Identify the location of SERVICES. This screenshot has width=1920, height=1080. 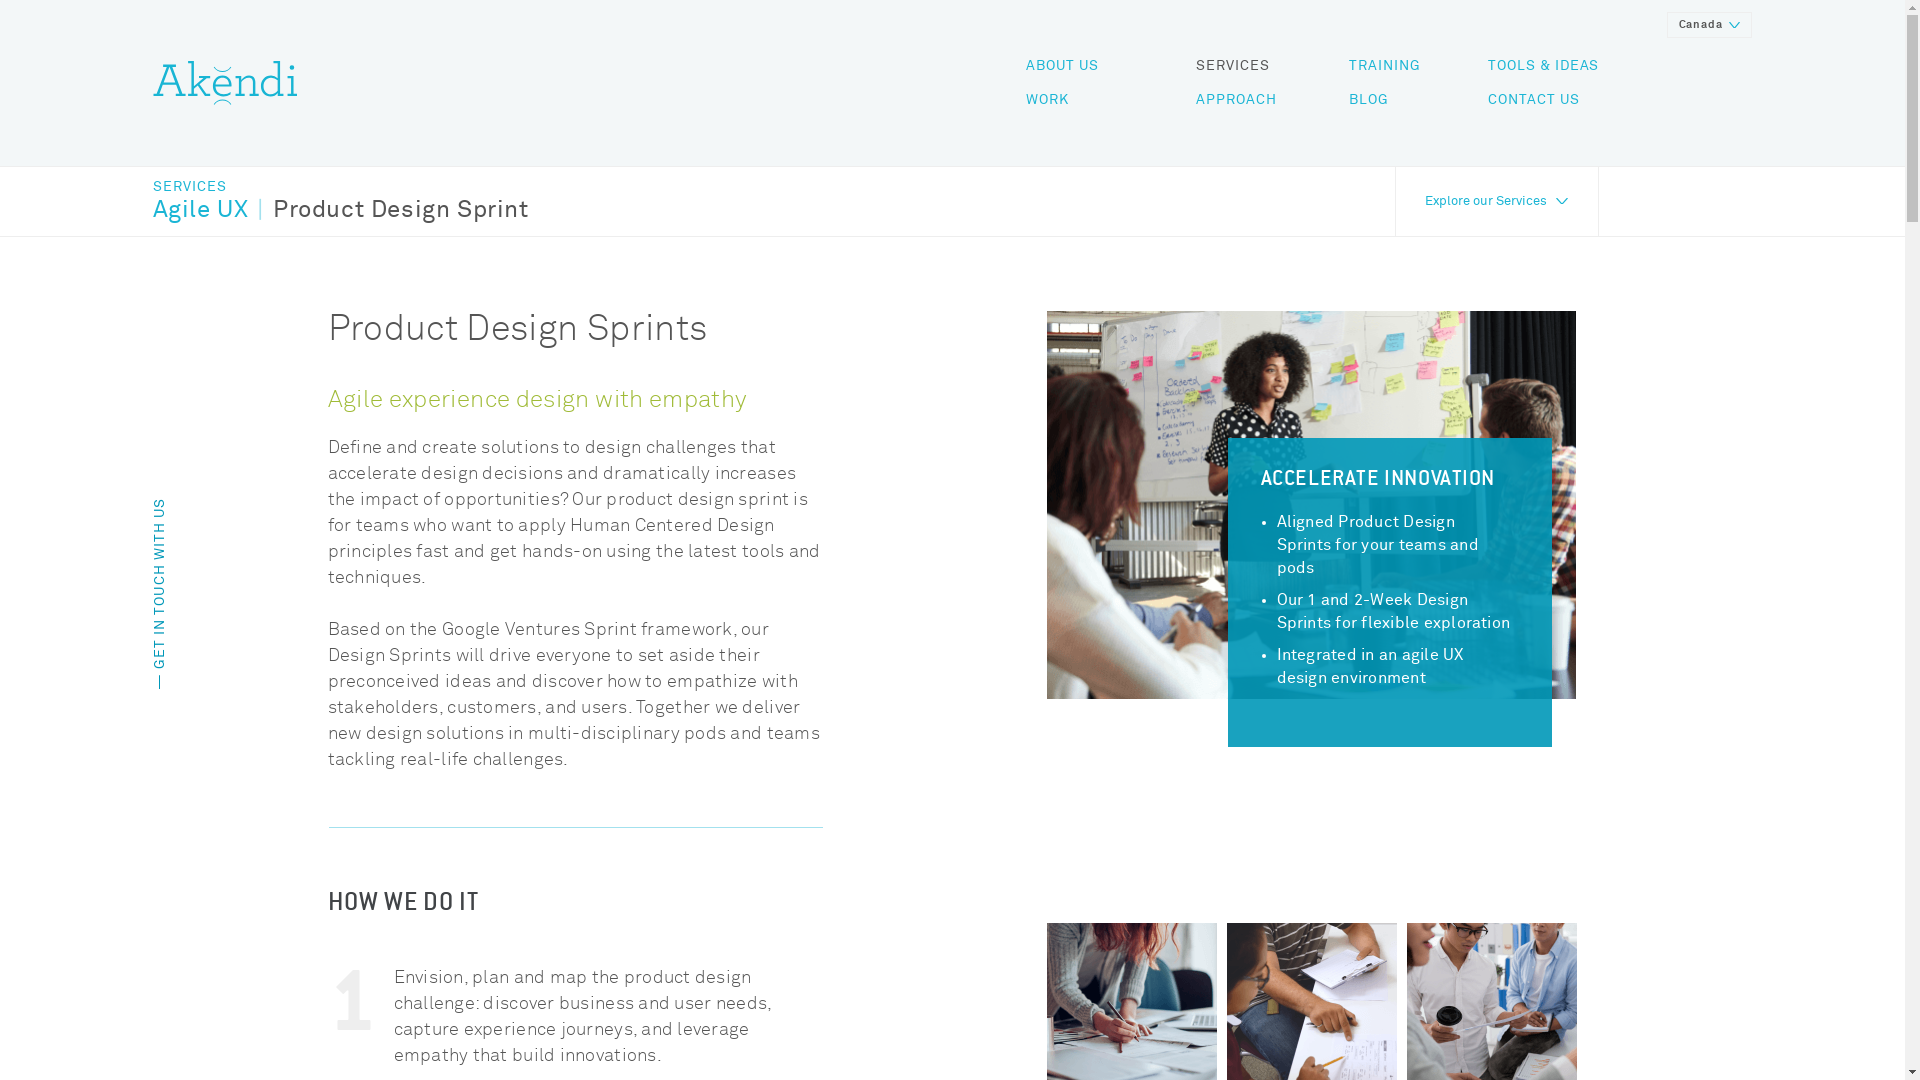
(340, 187).